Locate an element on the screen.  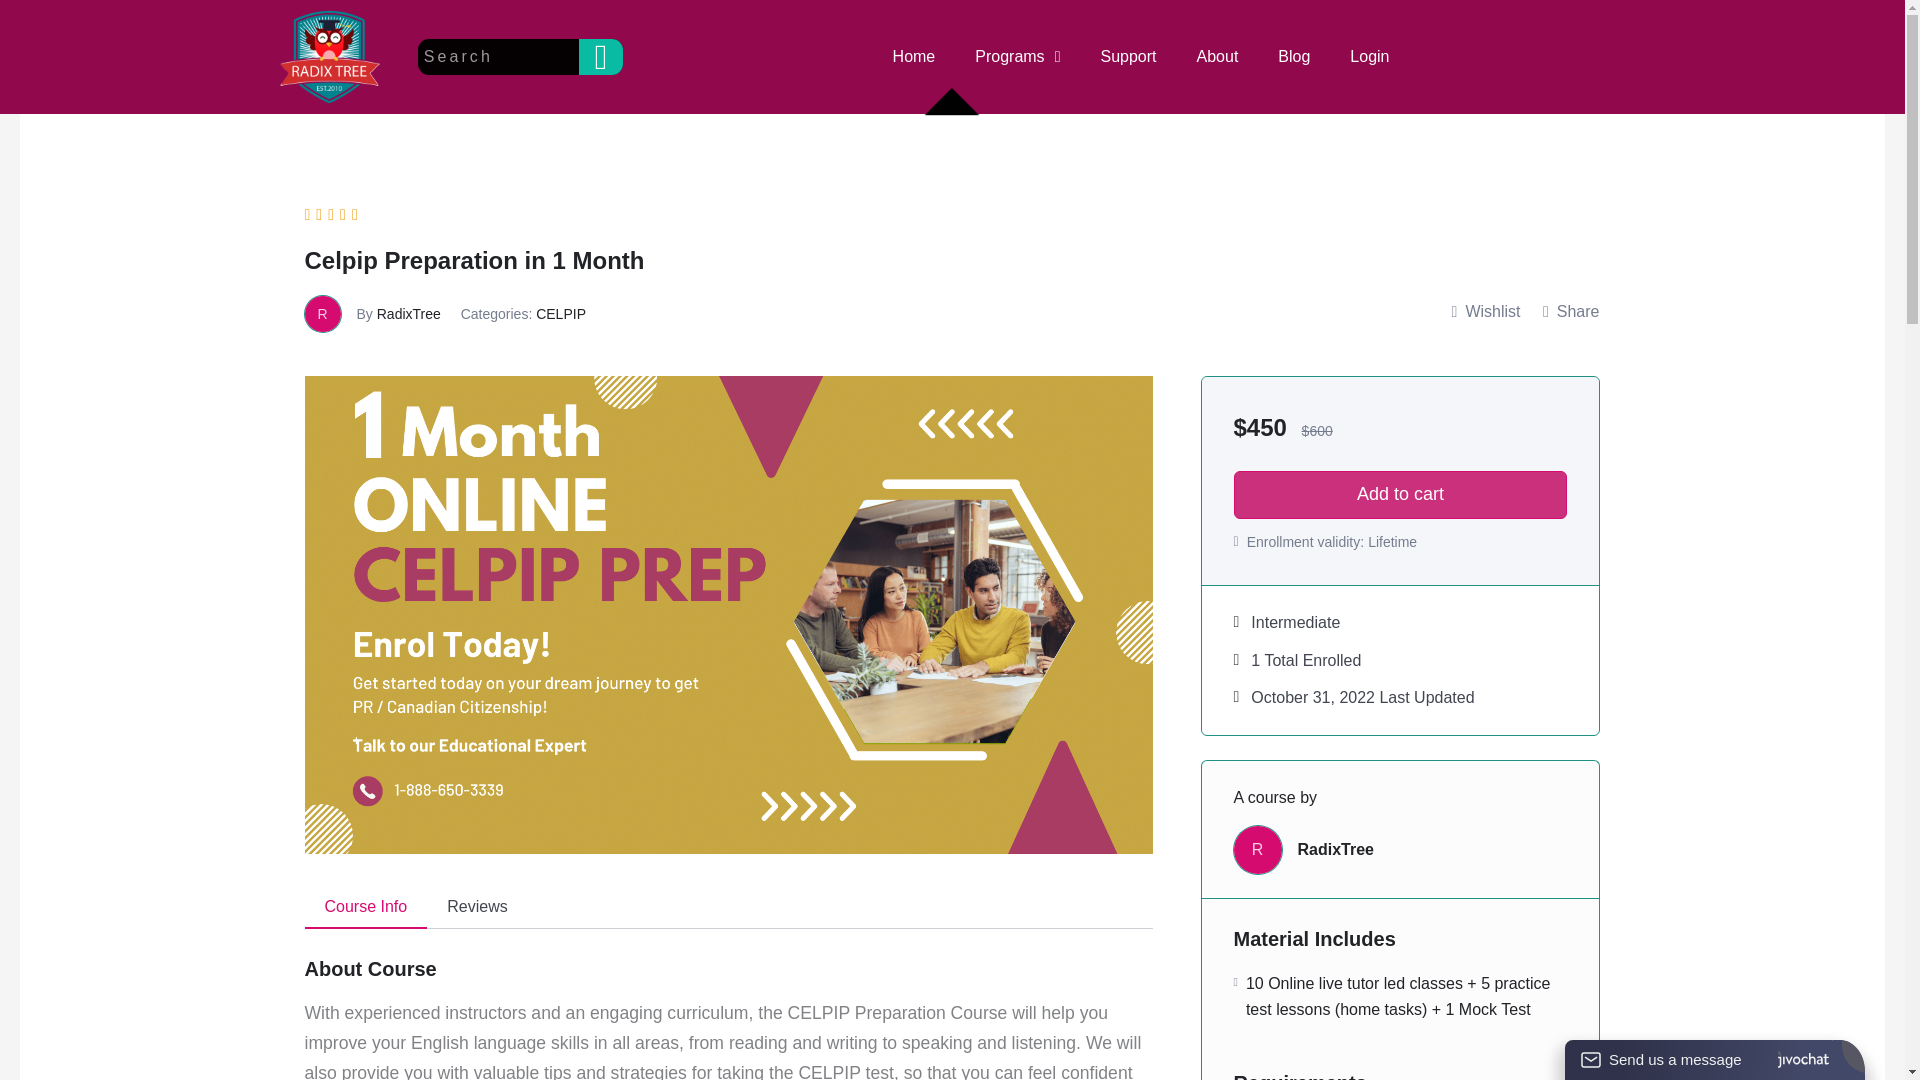
Home is located at coordinates (914, 56).